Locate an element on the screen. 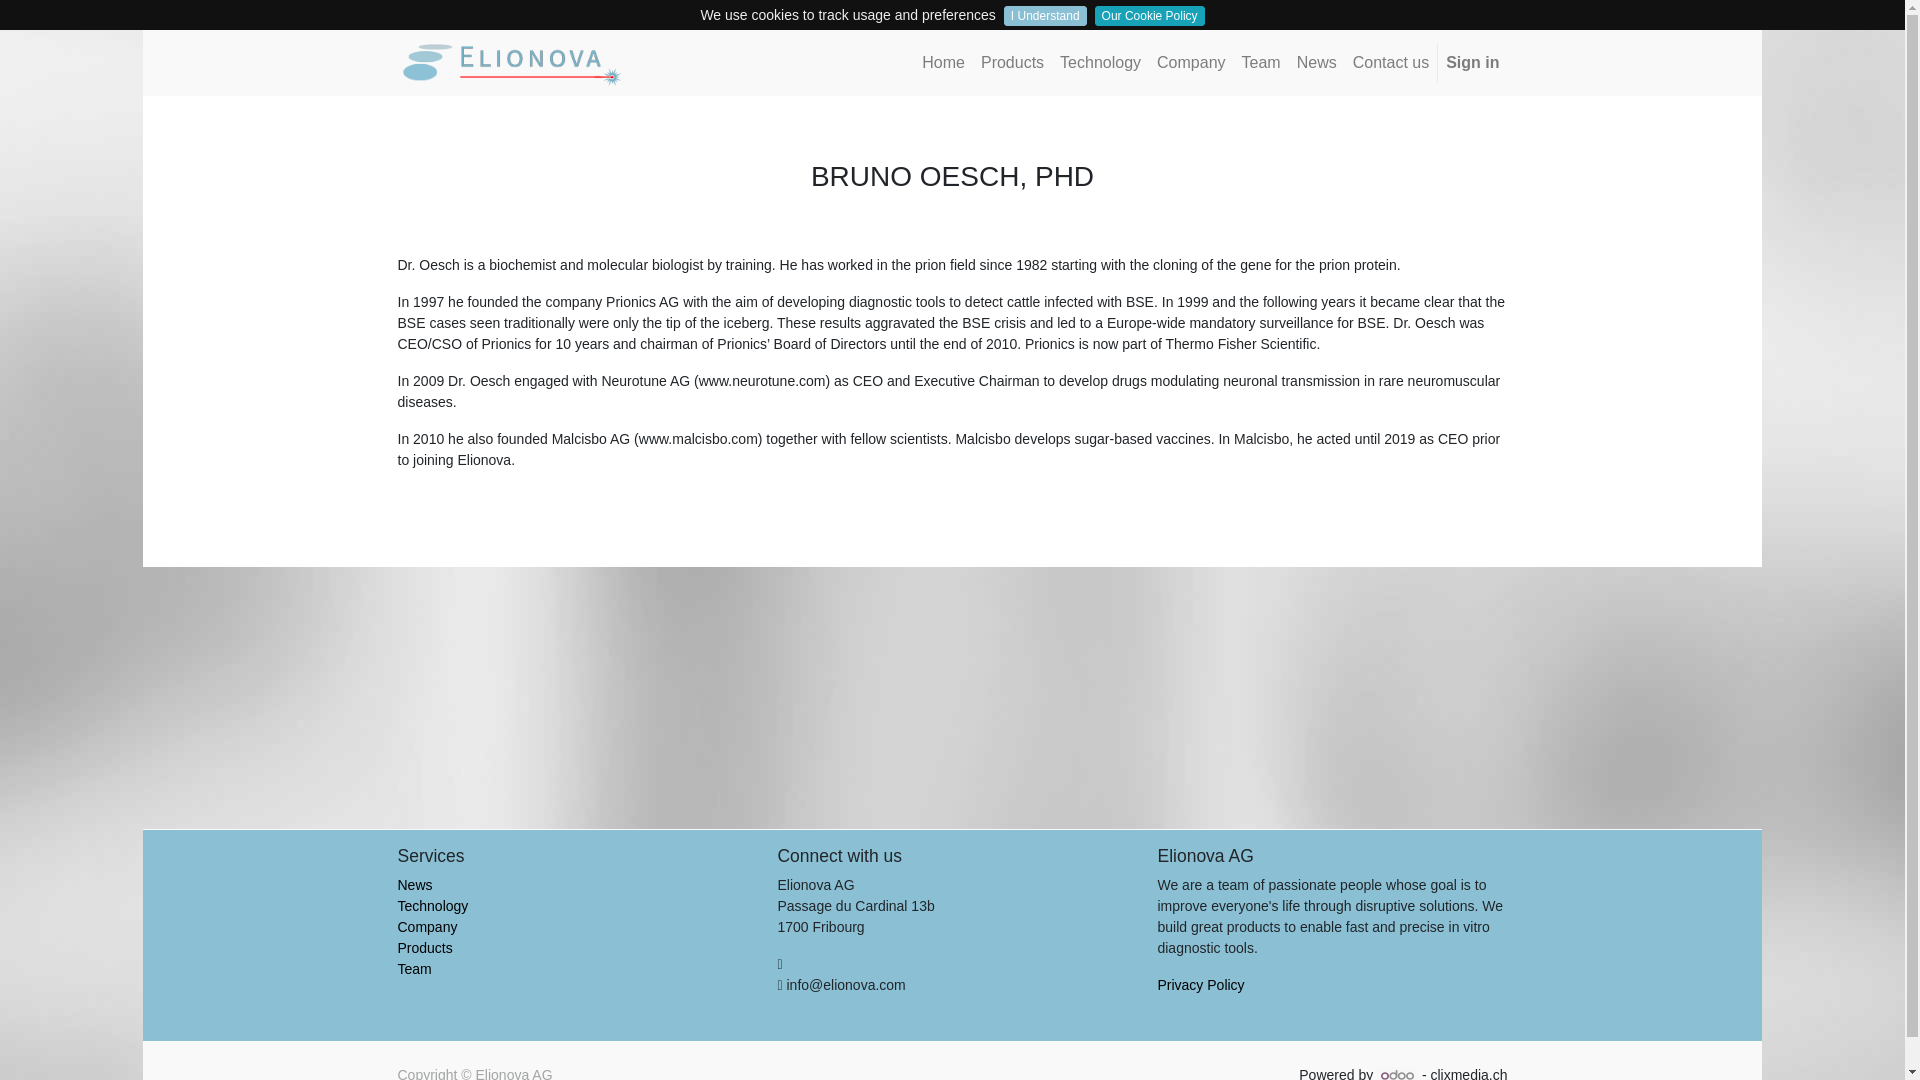 The width and height of the screenshot is (1920, 1080). Company is located at coordinates (428, 927).